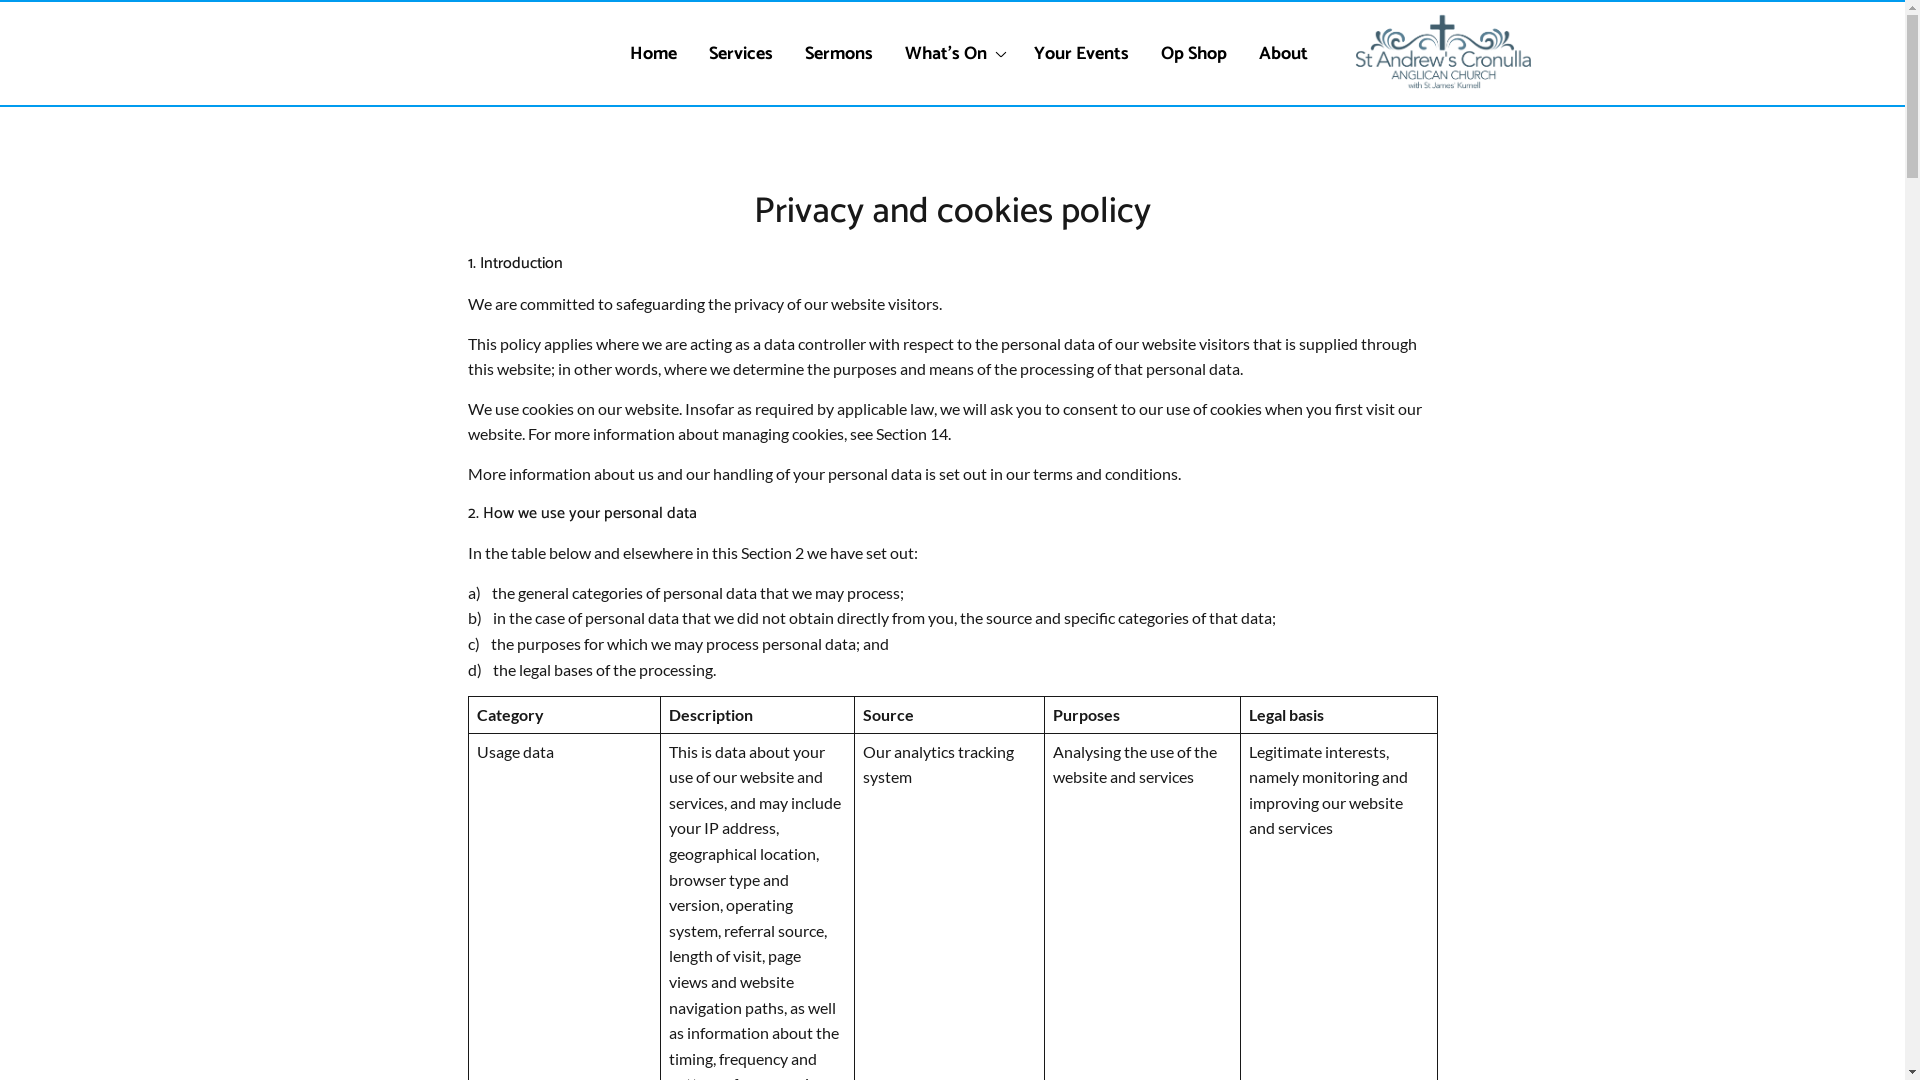  What do you see at coordinates (839, 54) in the screenshot?
I see `Sermons` at bounding box center [839, 54].